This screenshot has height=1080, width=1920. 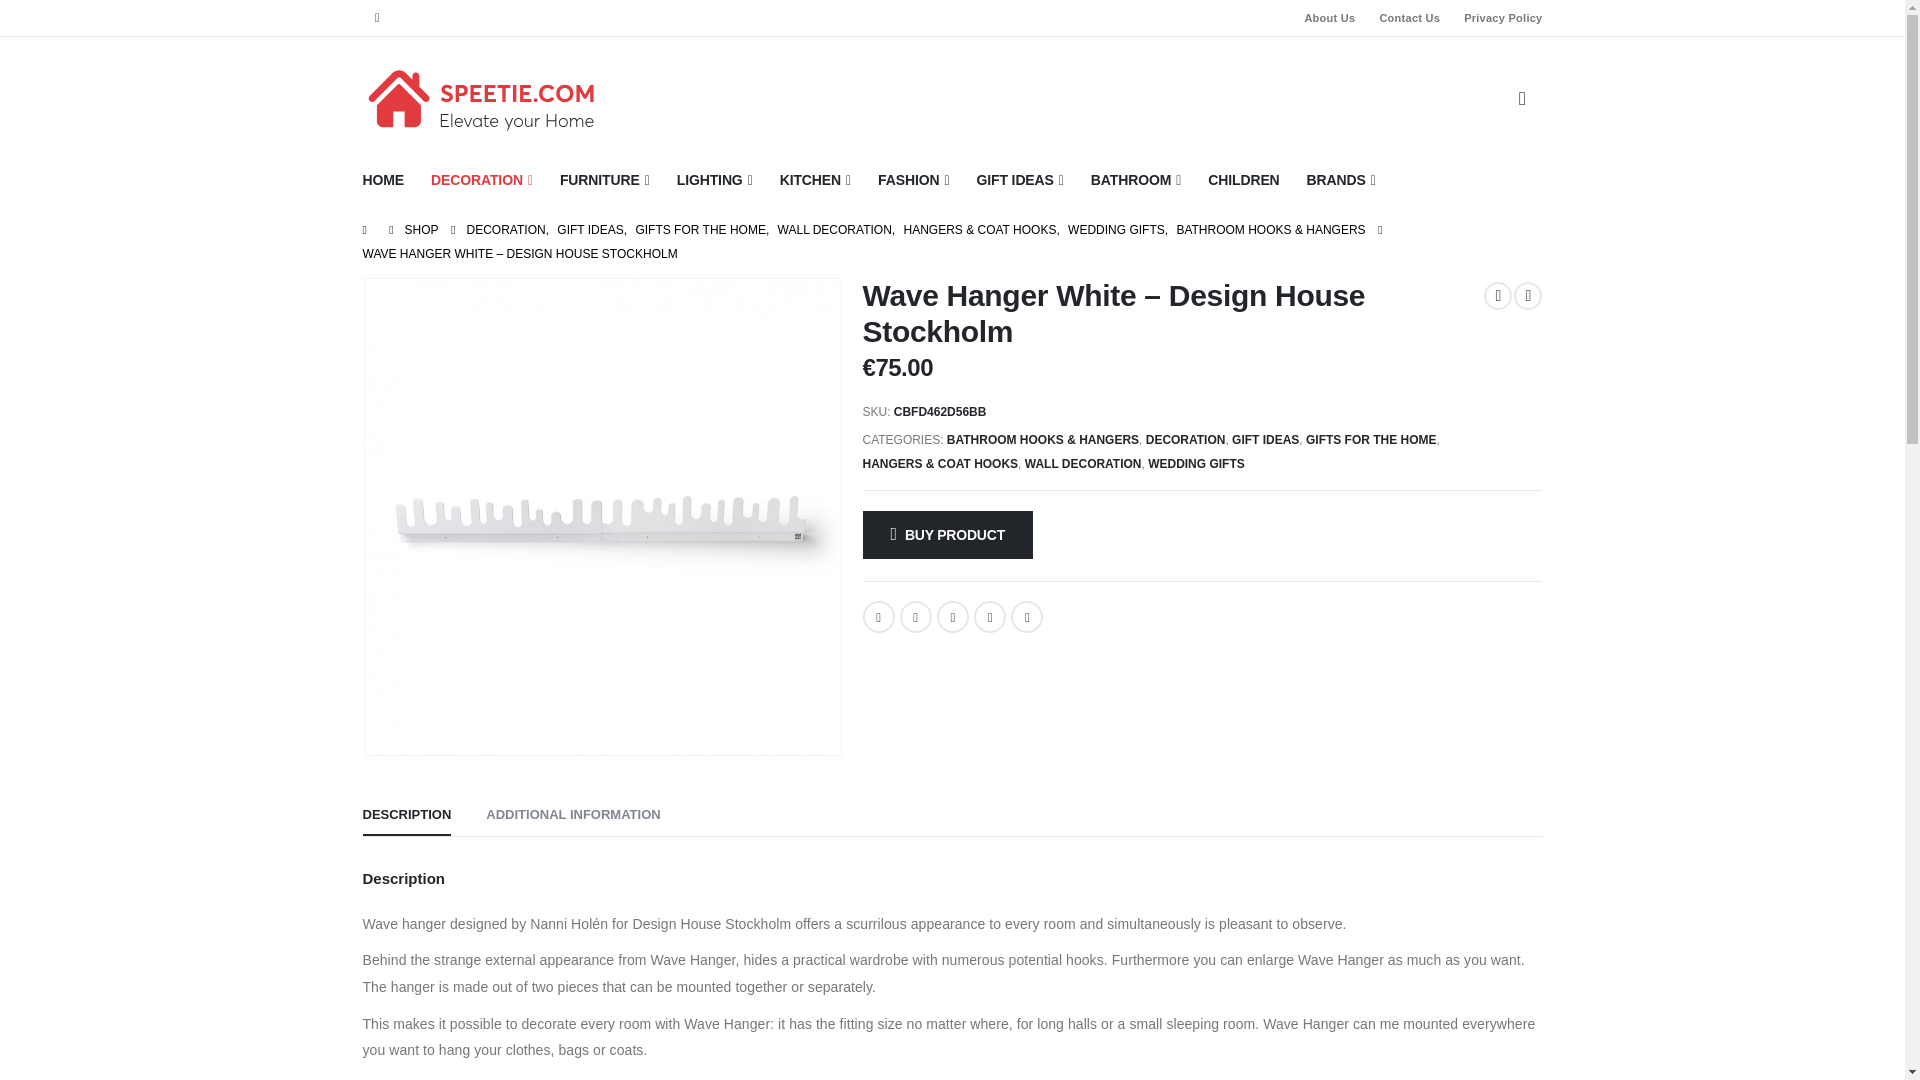 What do you see at coordinates (378, 18) in the screenshot?
I see `Instagram` at bounding box center [378, 18].